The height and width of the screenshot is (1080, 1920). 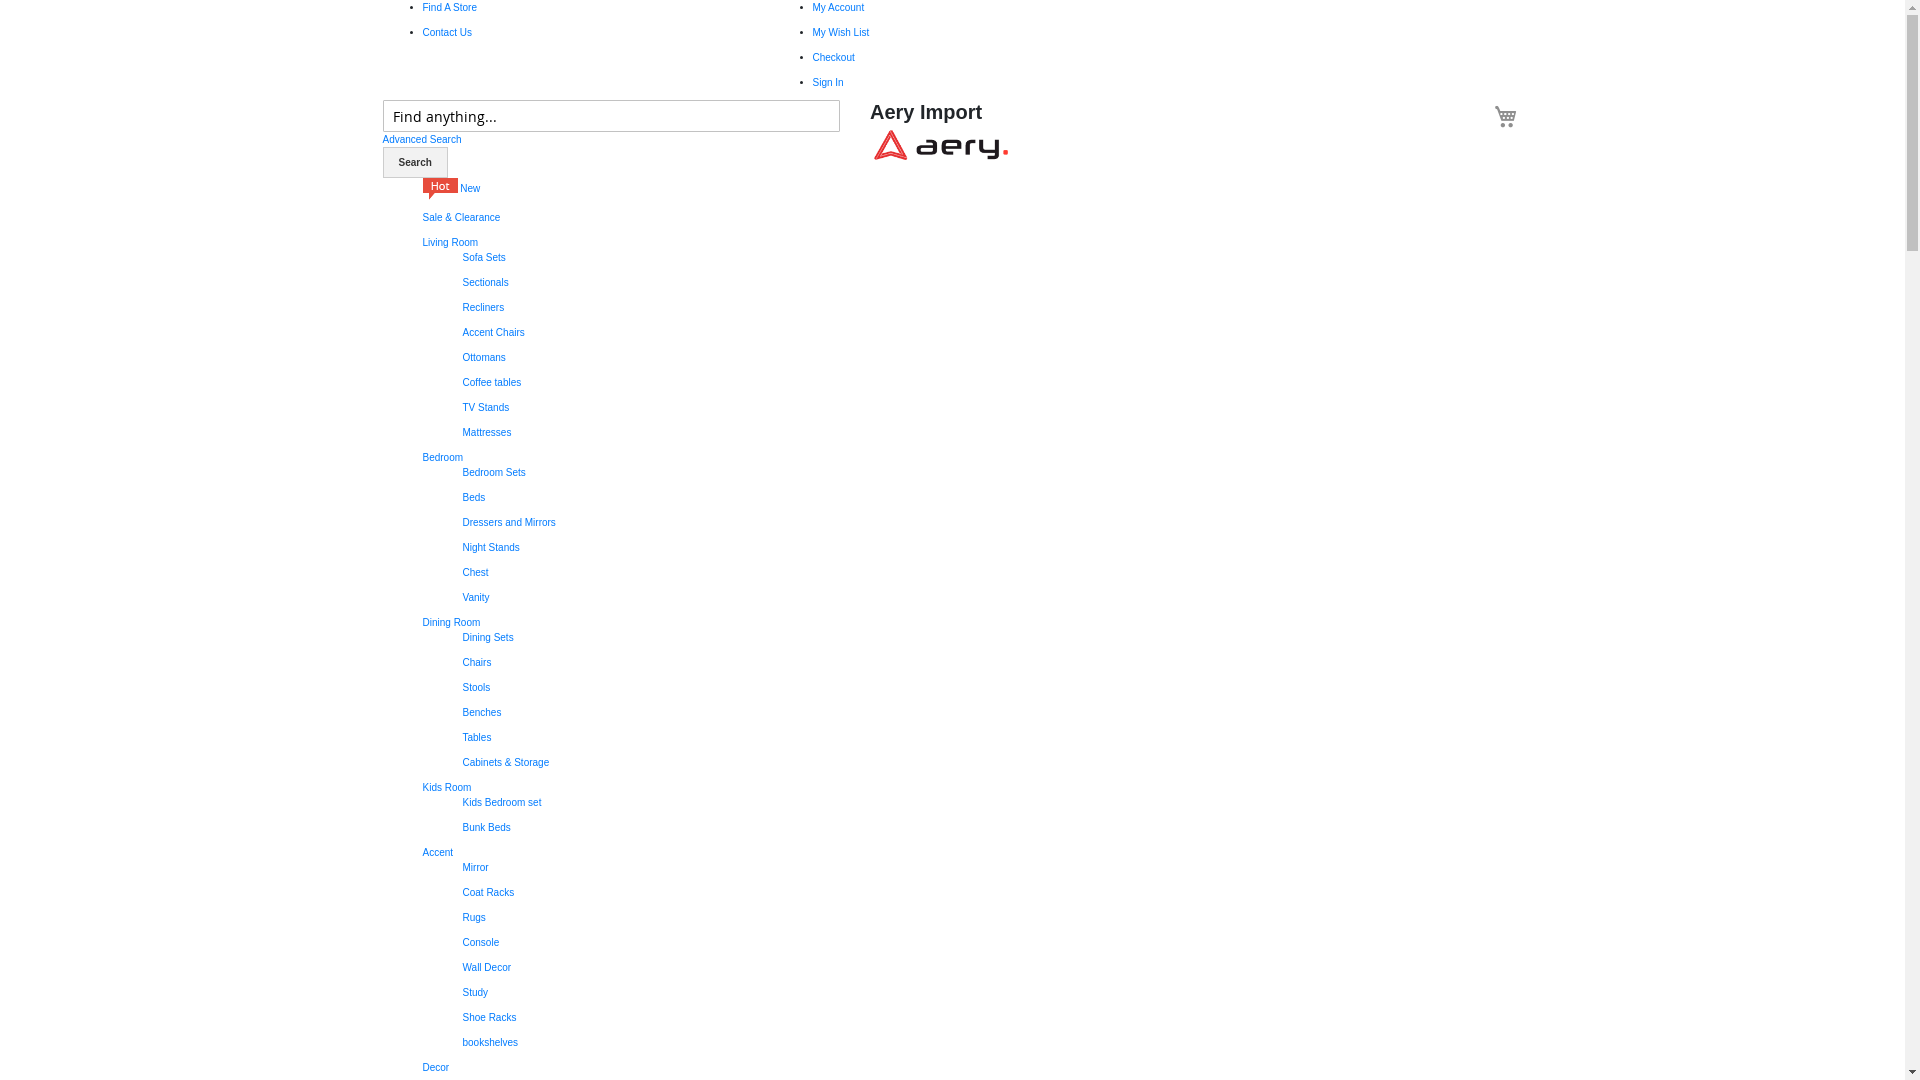 I want to click on Bedroom Sets, so click(x=494, y=472).